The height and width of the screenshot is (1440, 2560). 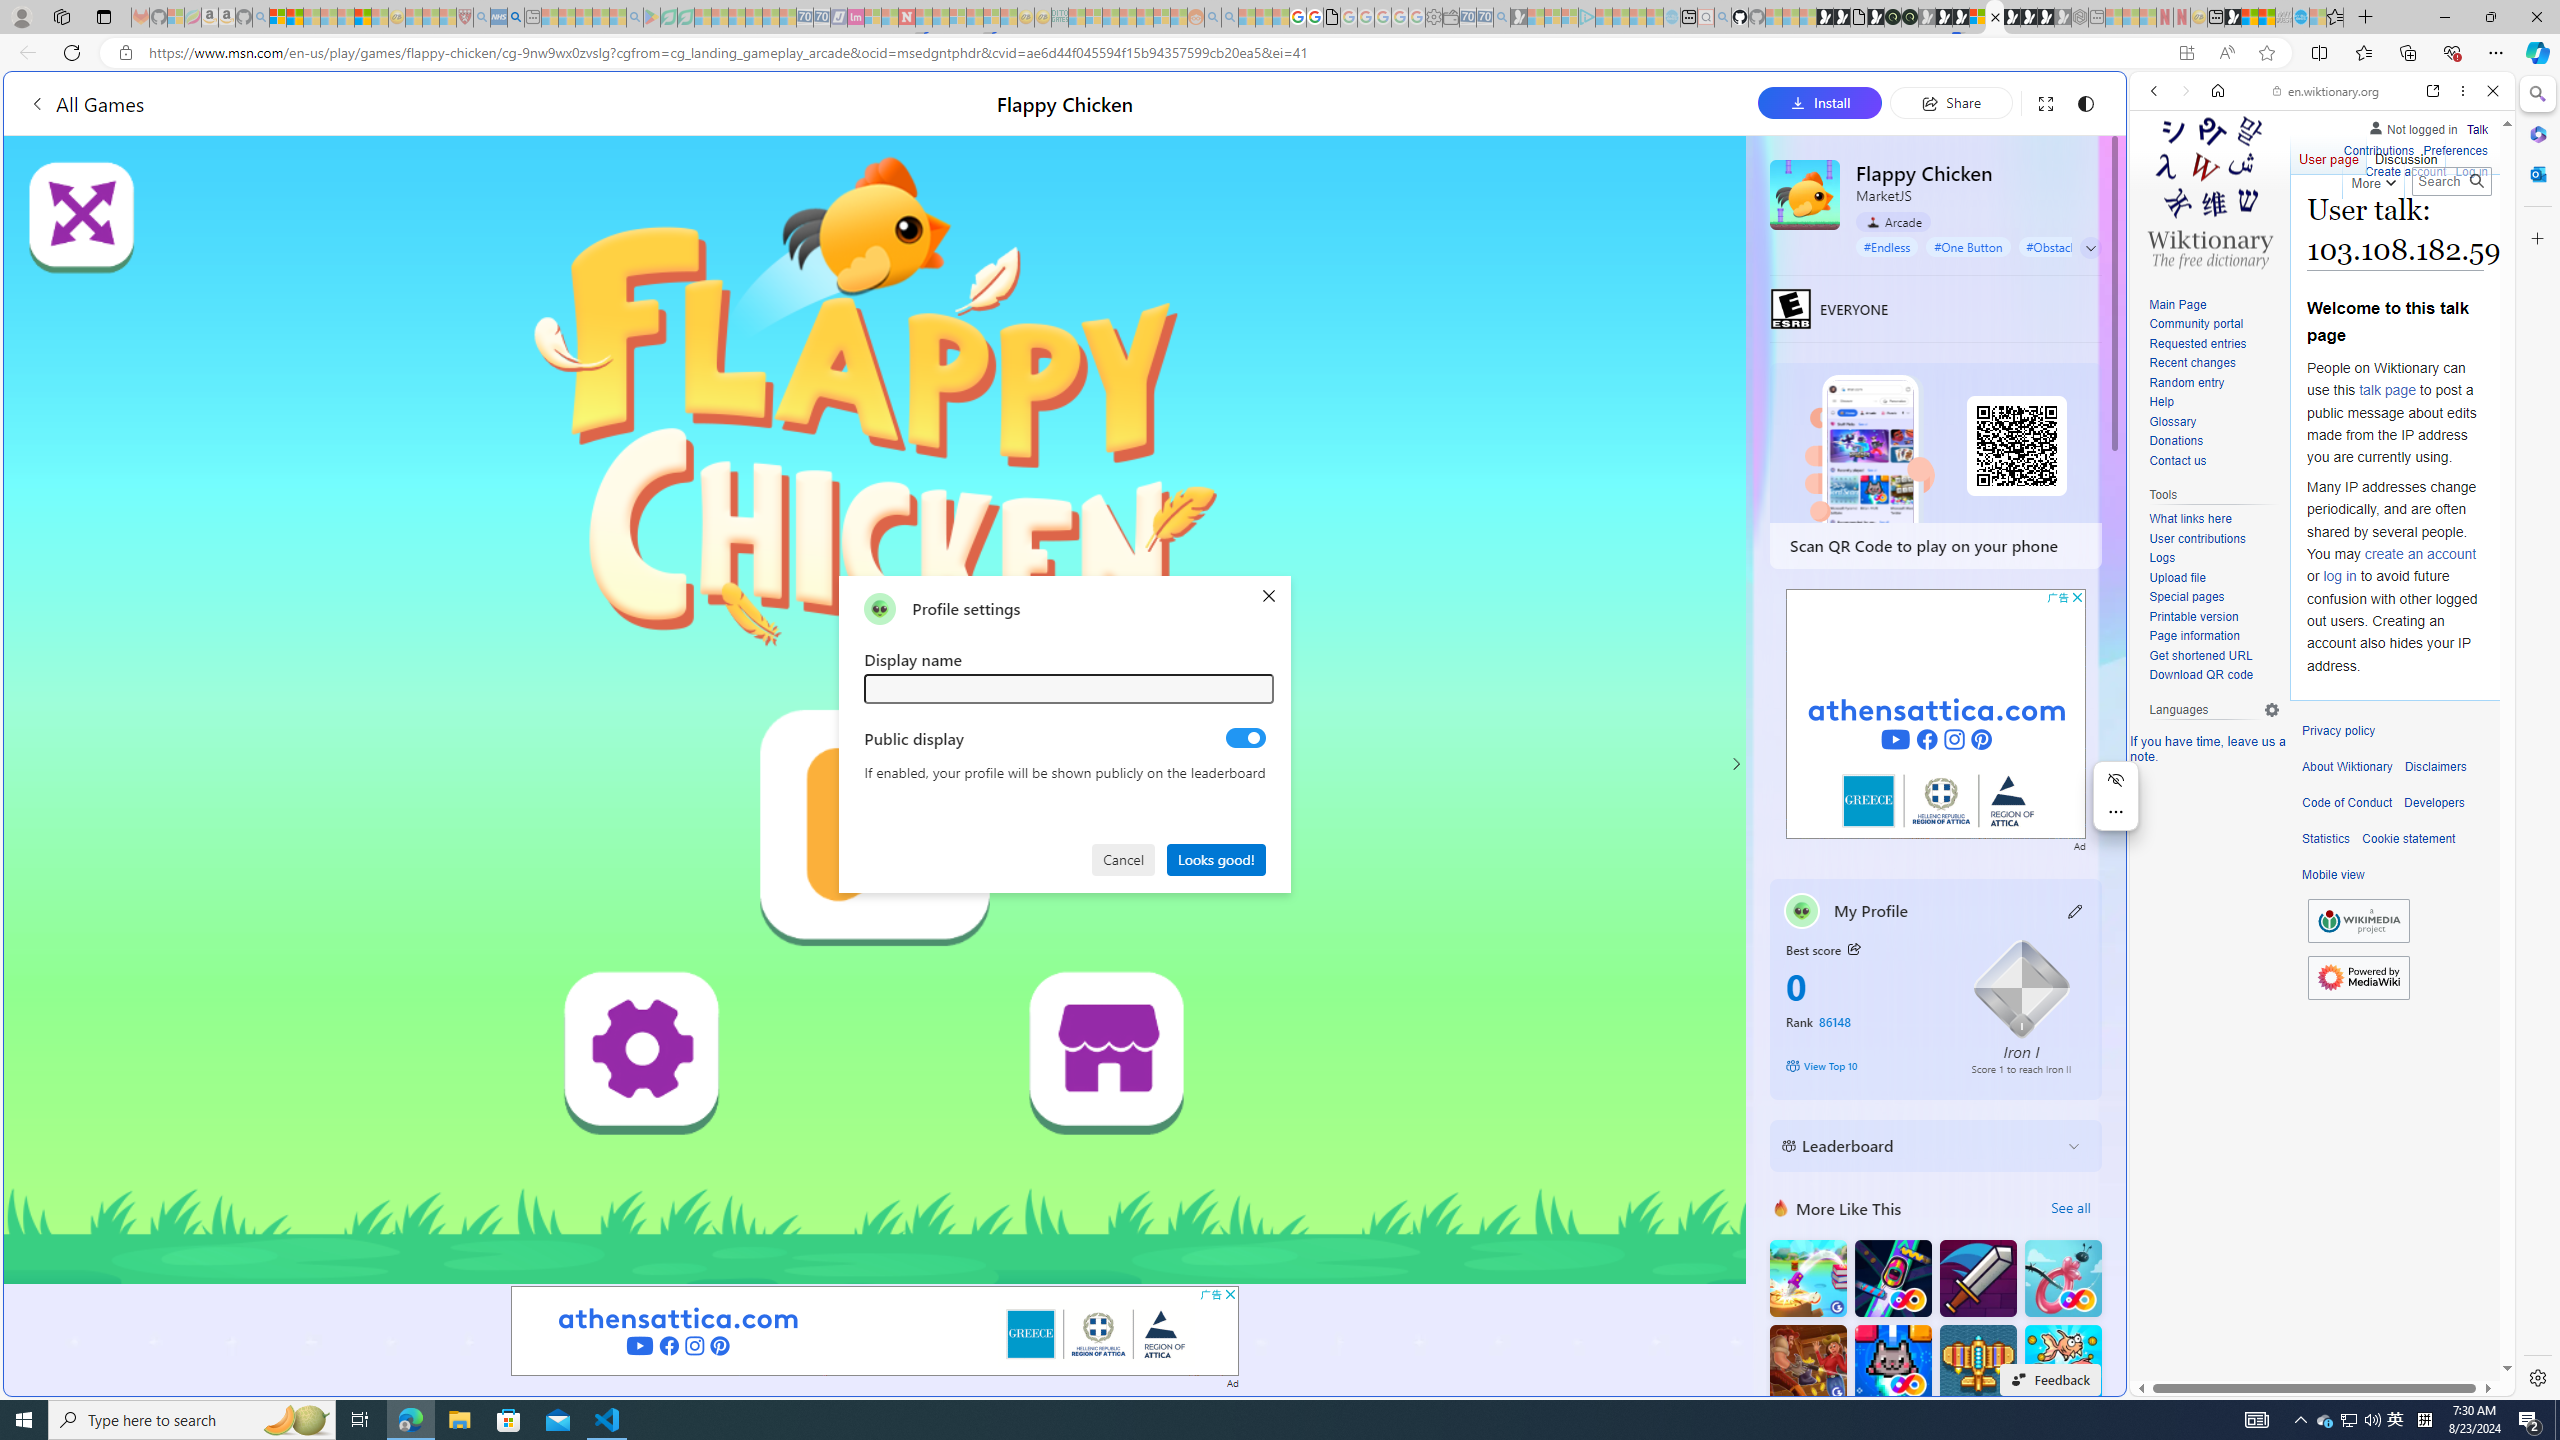 What do you see at coordinates (2333, 875) in the screenshot?
I see `Mobile view` at bounding box center [2333, 875].